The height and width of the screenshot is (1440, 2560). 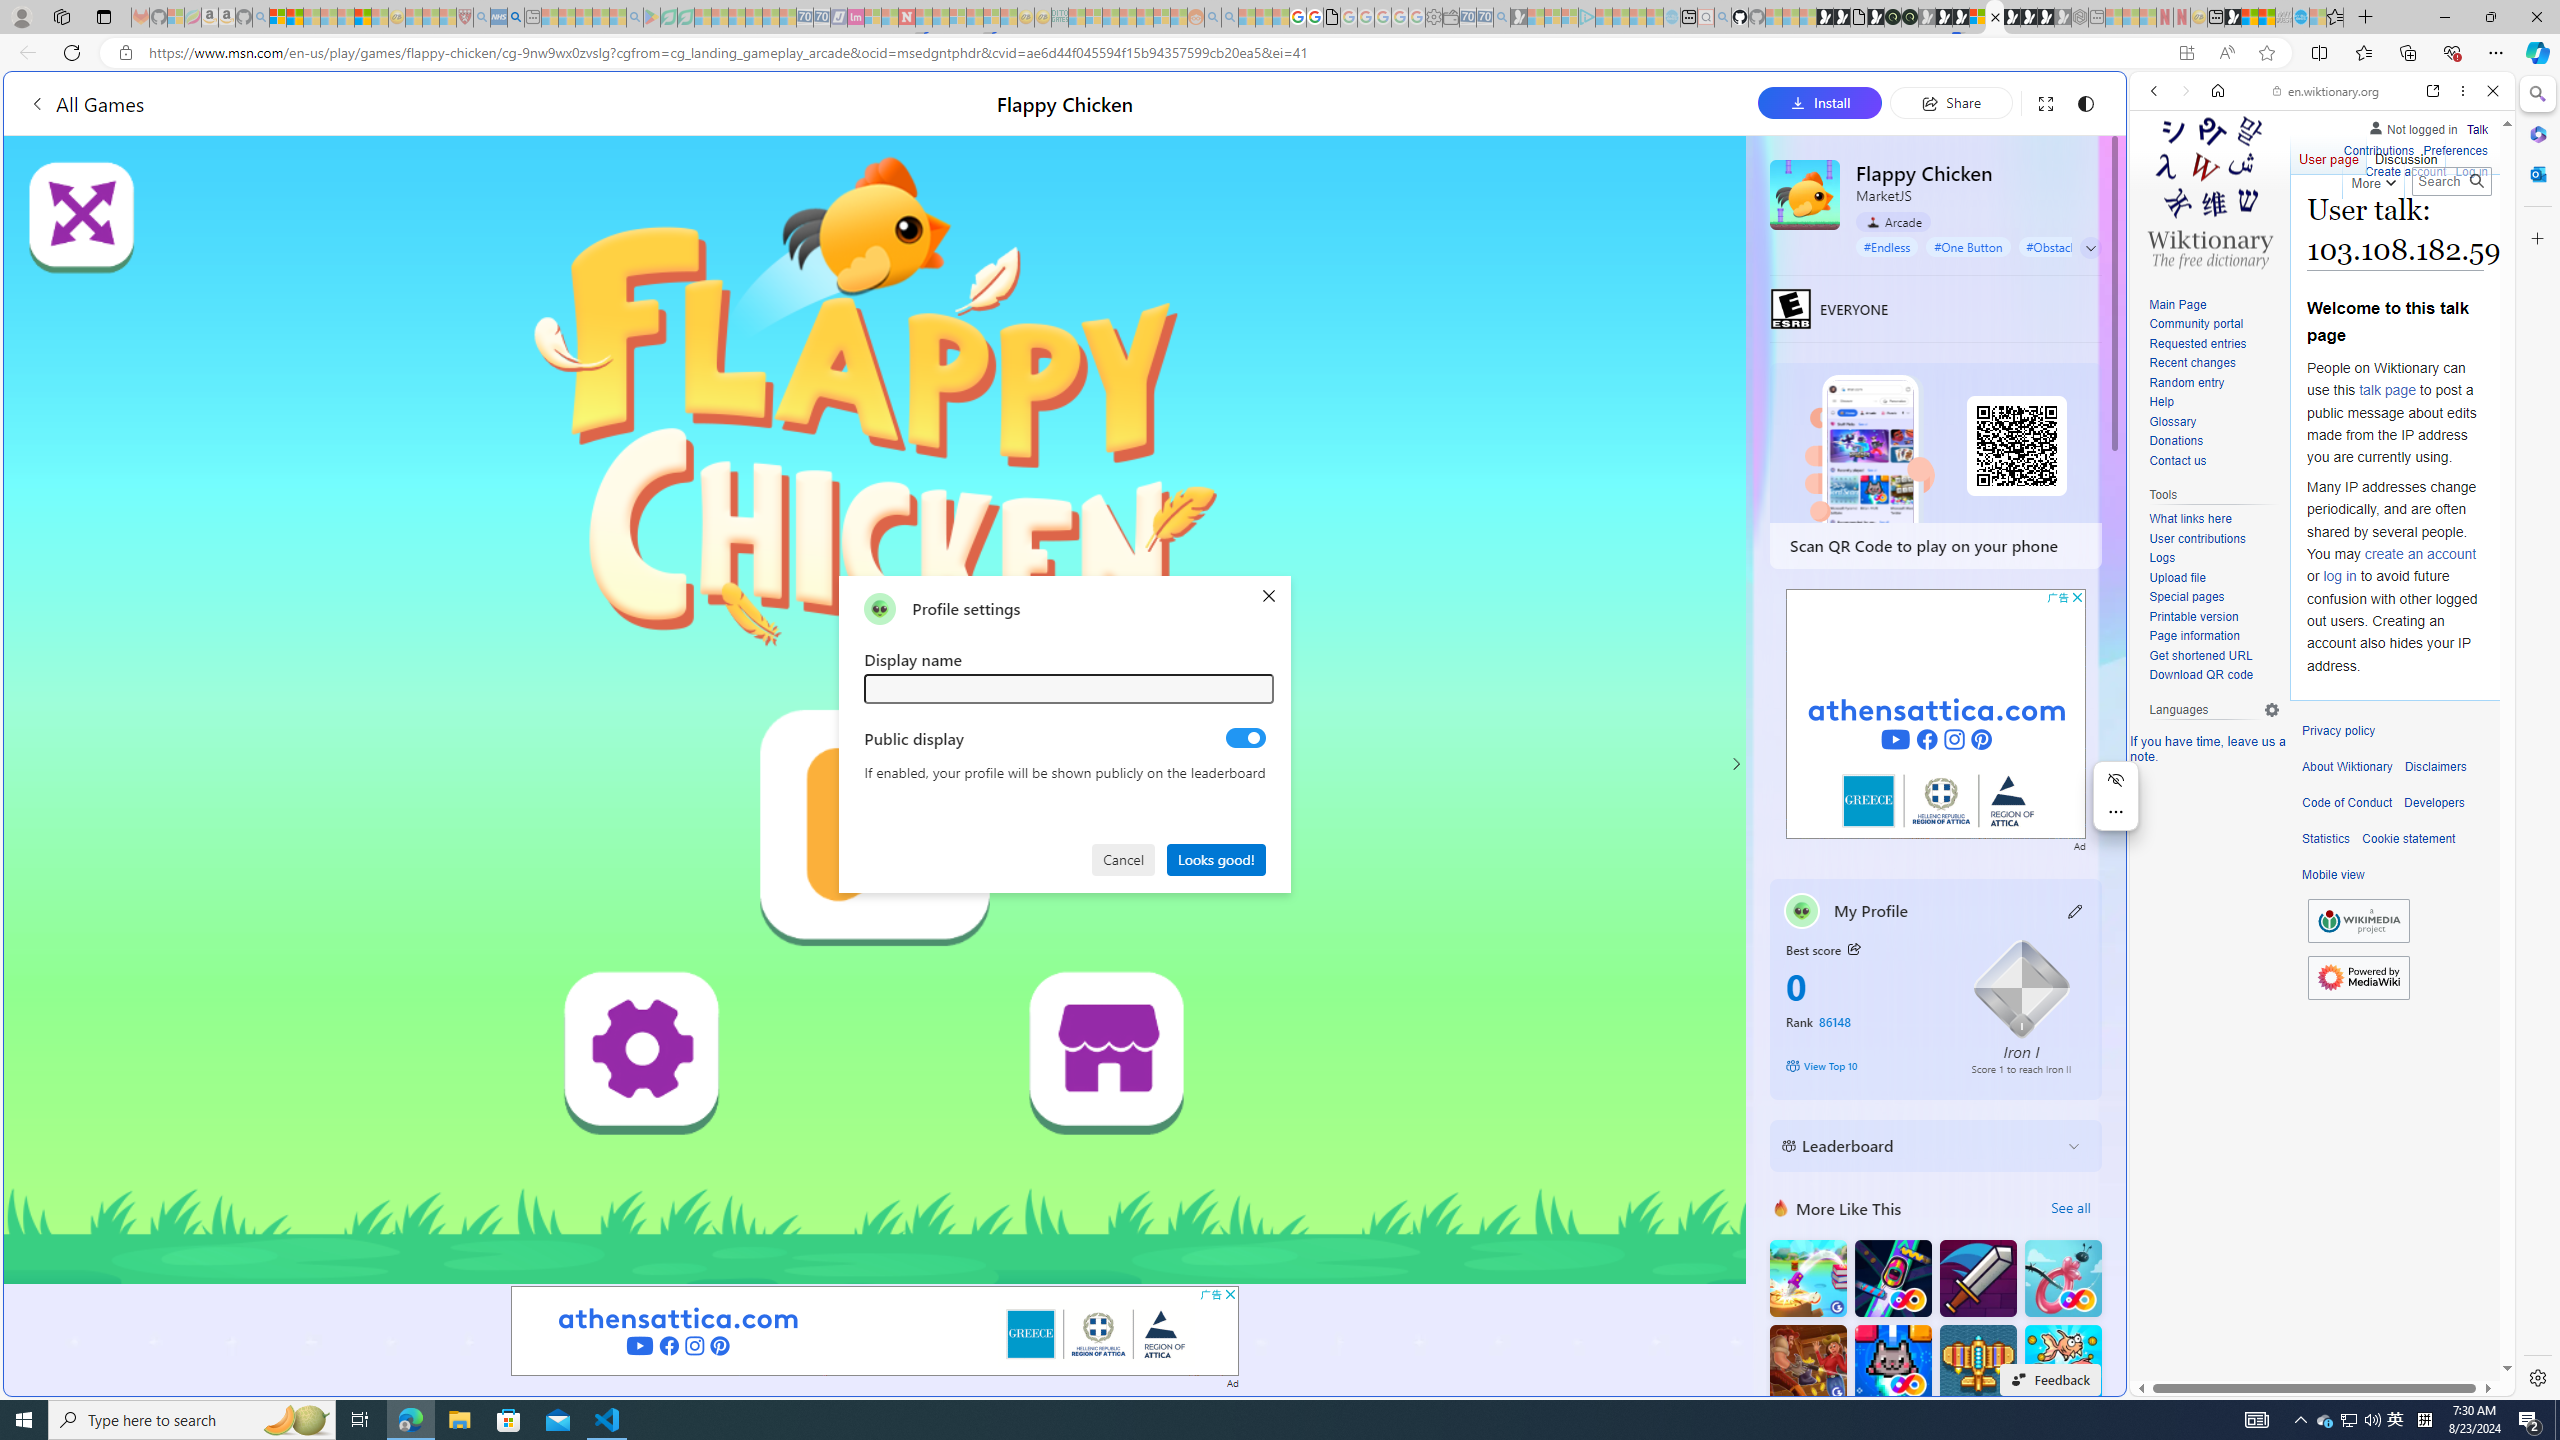 What do you see at coordinates (2333, 875) in the screenshot?
I see `Mobile view` at bounding box center [2333, 875].